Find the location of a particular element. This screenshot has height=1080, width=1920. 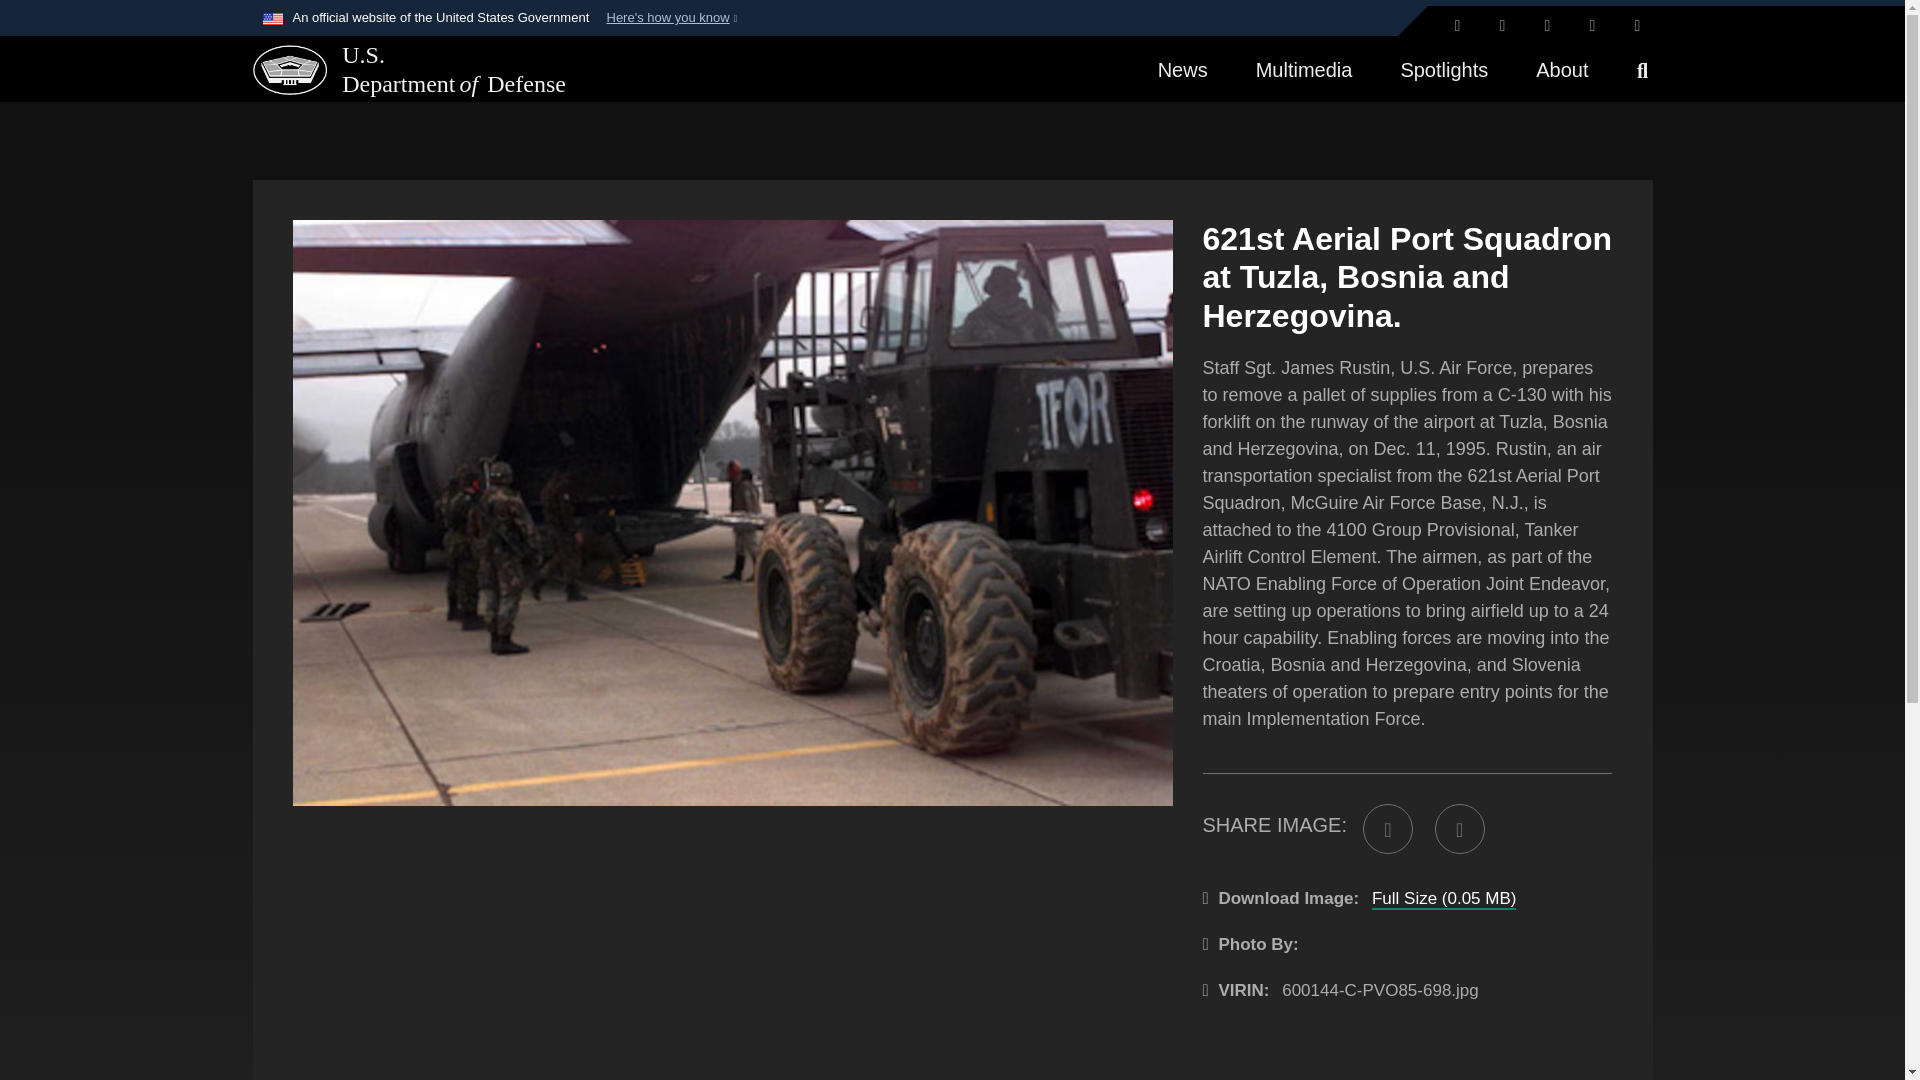

LinkedIn is located at coordinates (1593, 26).